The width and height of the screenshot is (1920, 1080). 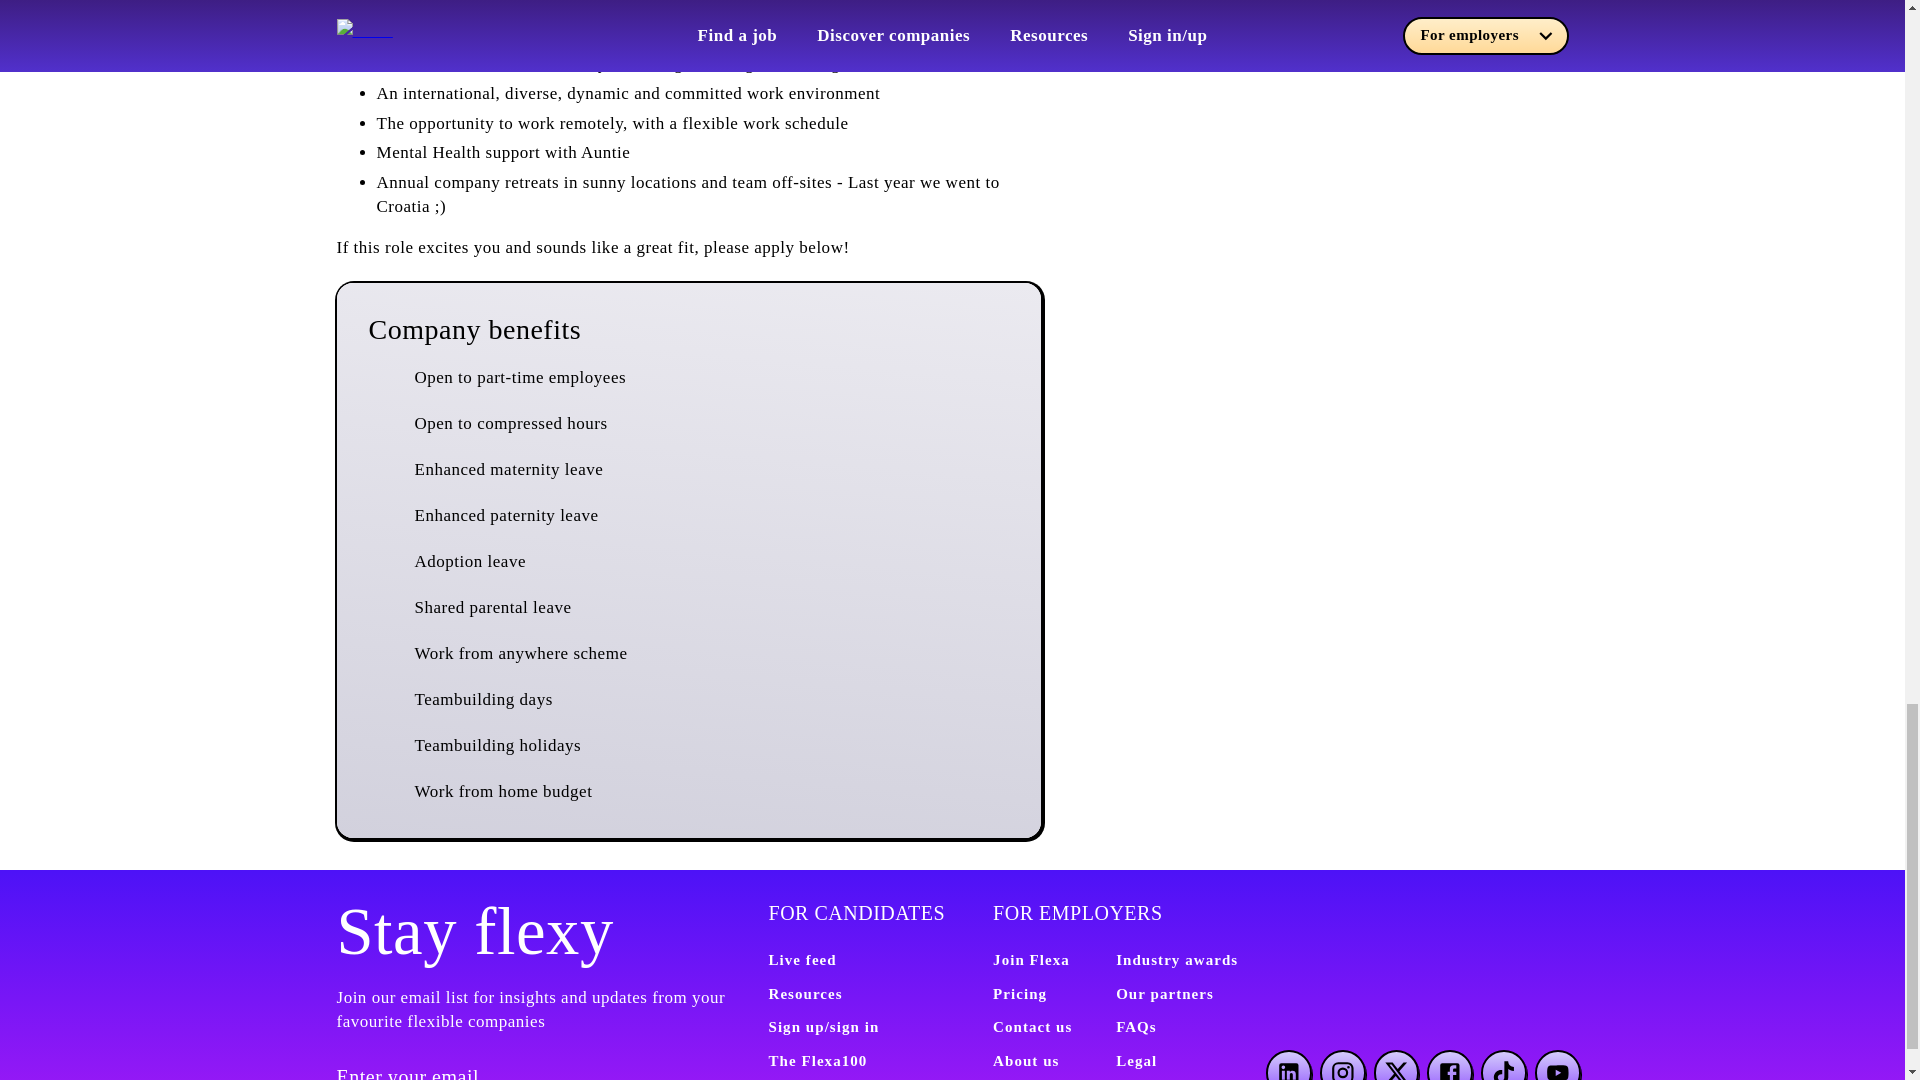 I want to click on Legal, so click(x=1136, y=1061).